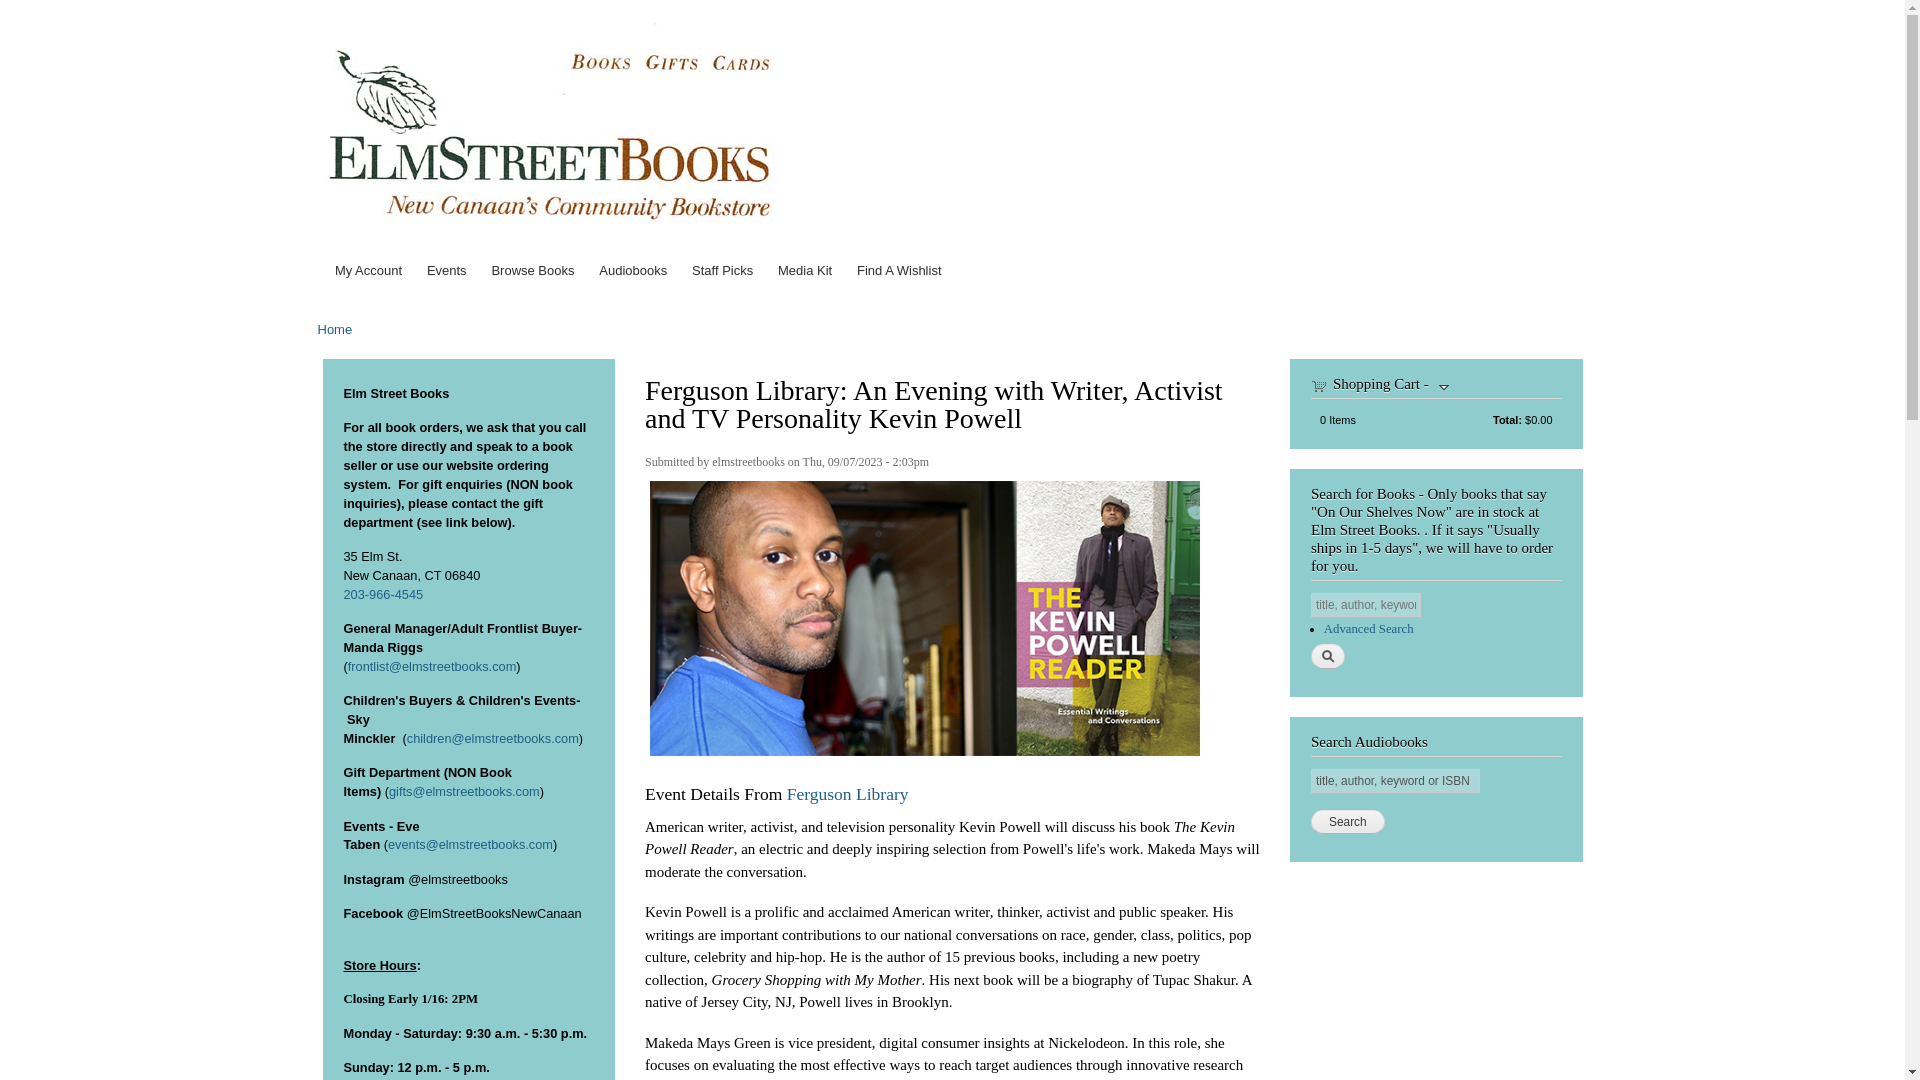 This screenshot has width=1920, height=1080. I want to click on Home, so click(552, 126).